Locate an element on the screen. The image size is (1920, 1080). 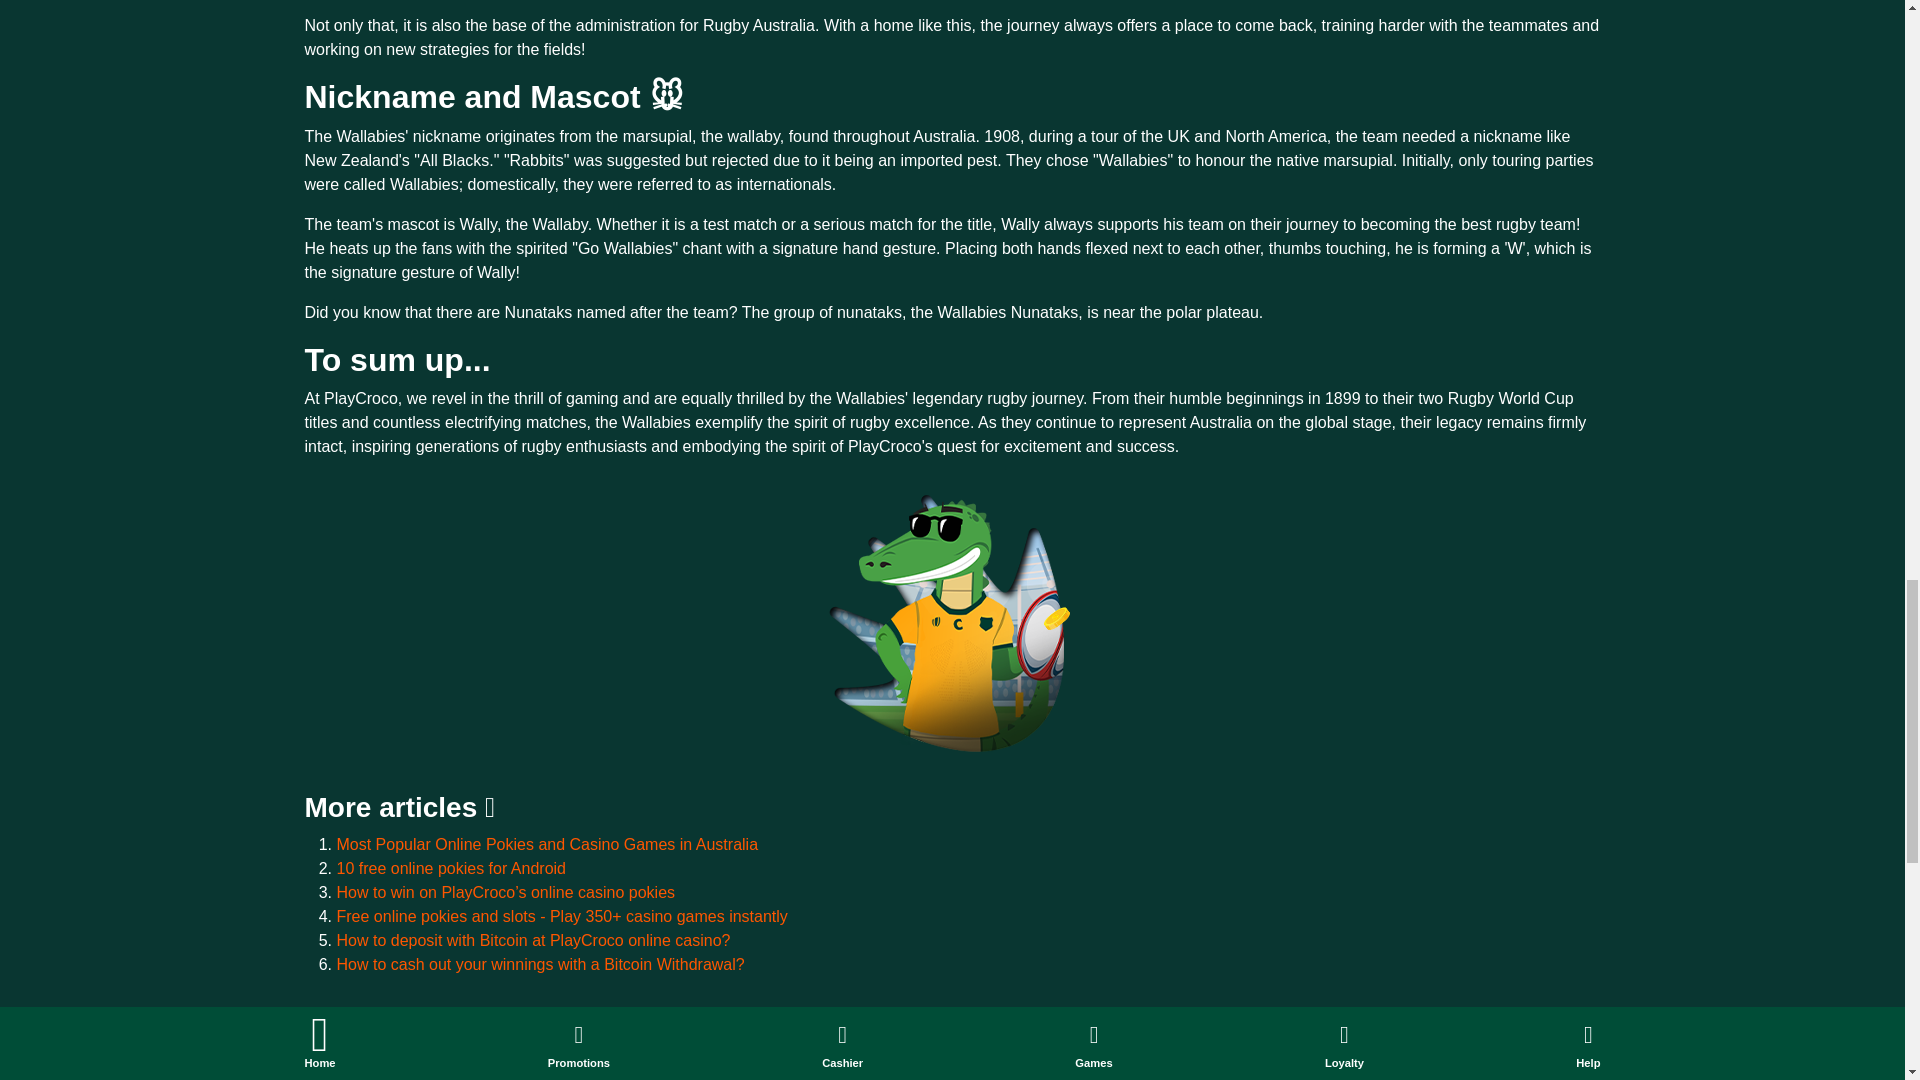
here is located at coordinates (648, 1076).